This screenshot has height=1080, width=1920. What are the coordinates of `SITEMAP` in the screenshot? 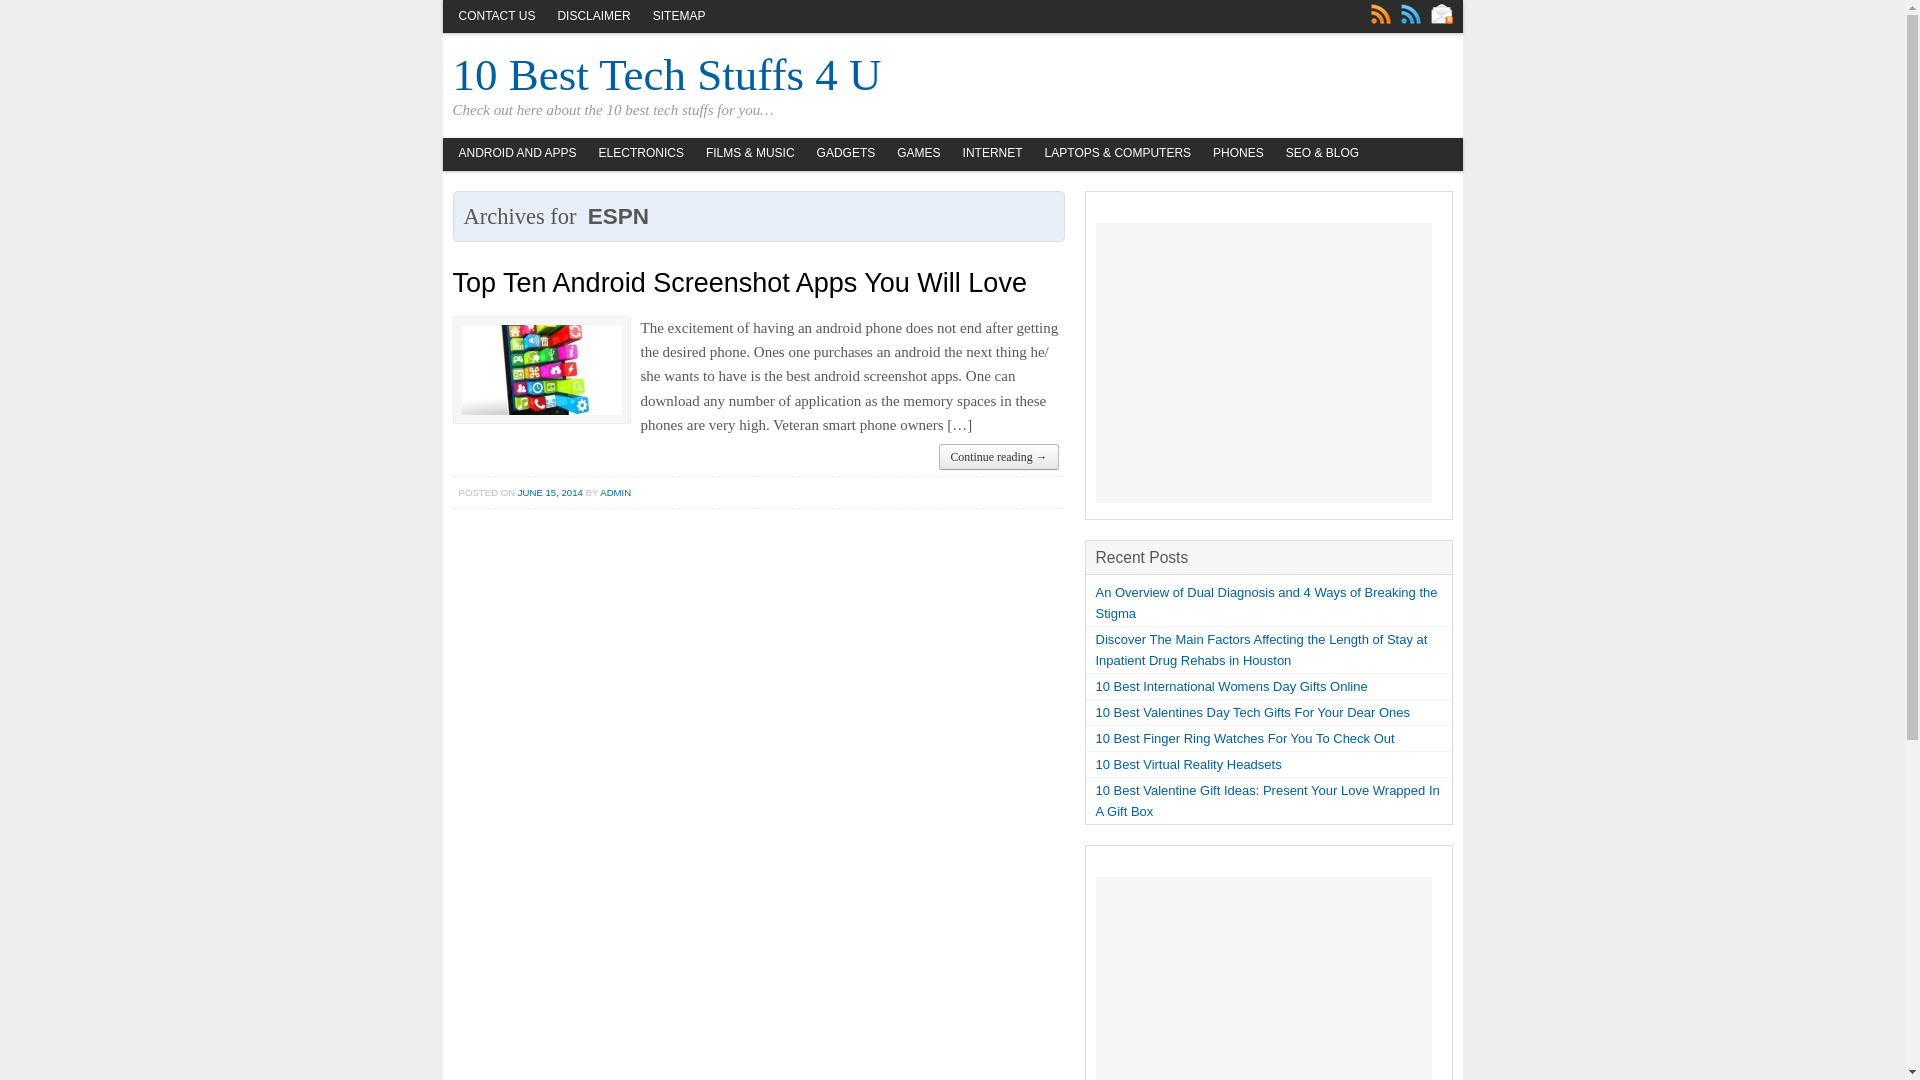 It's located at (680, 17).